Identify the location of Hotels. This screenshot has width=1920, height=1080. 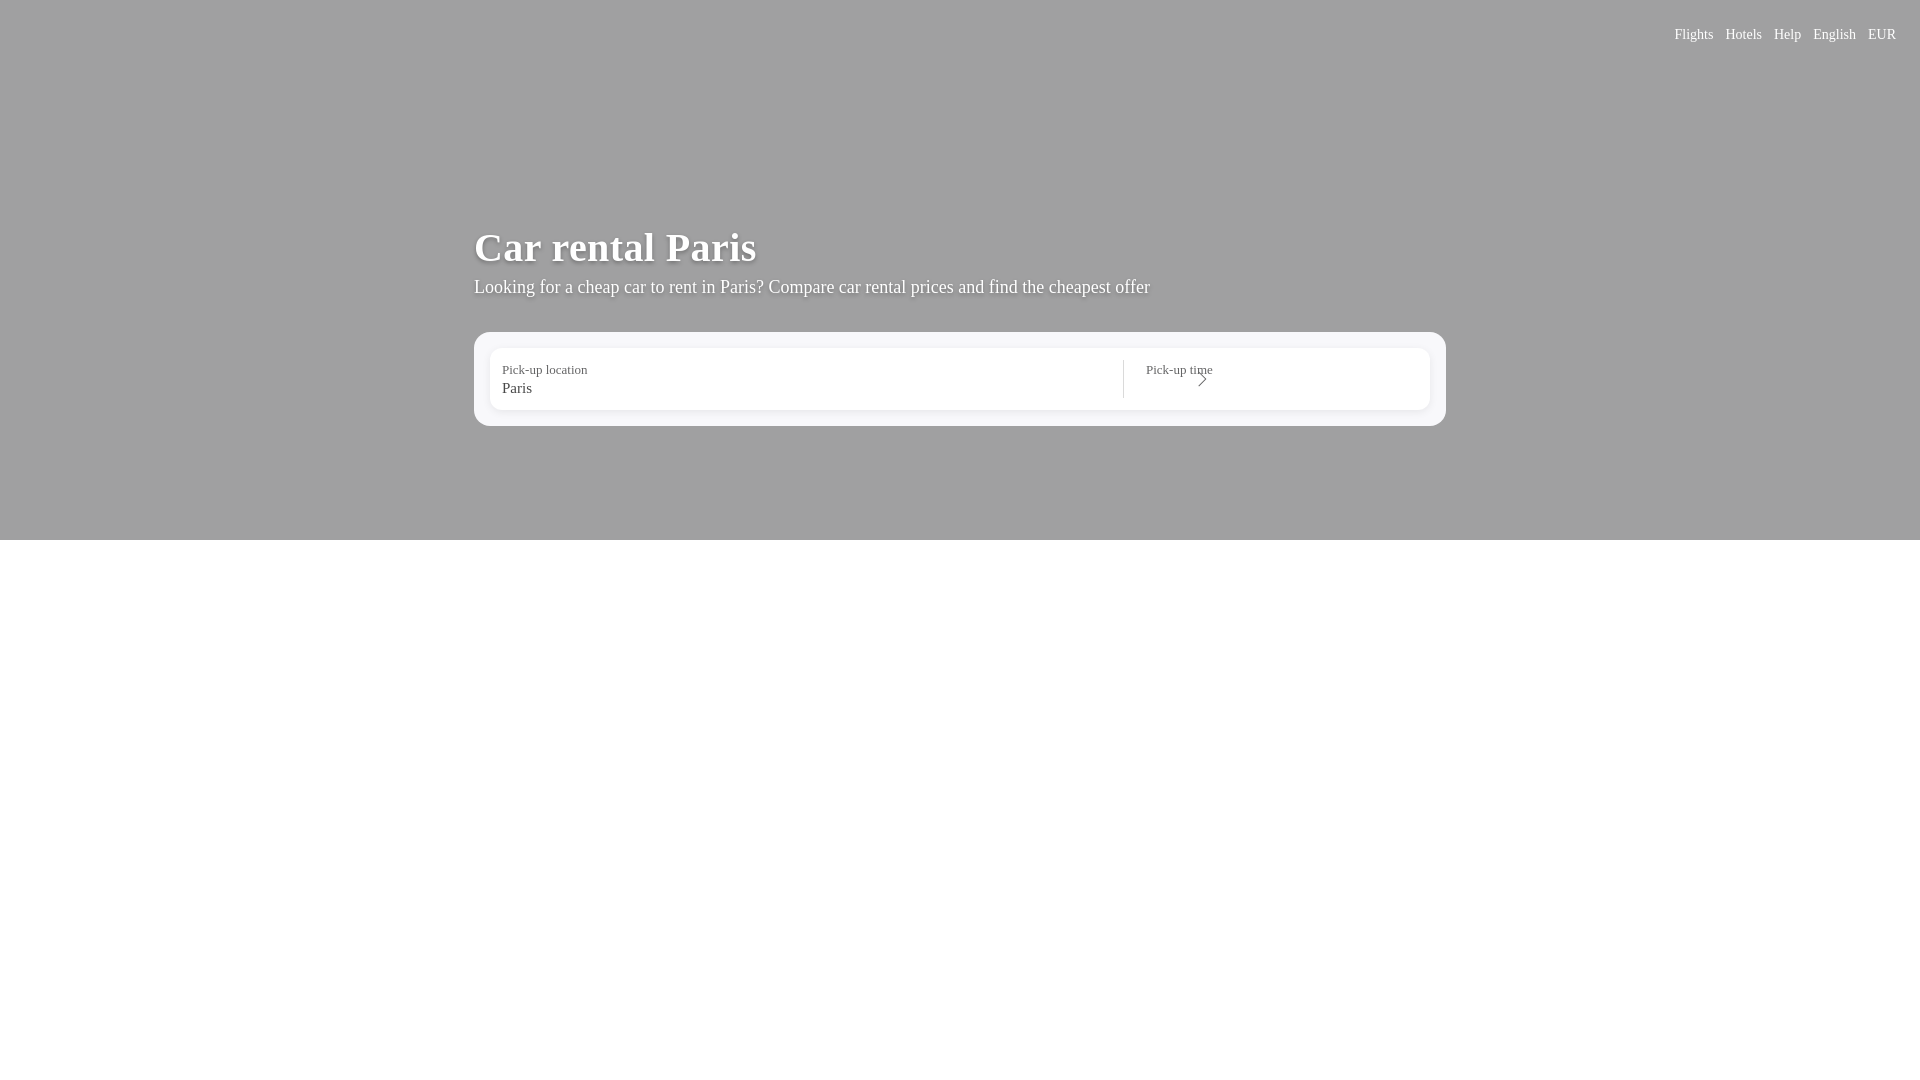
(1743, 34).